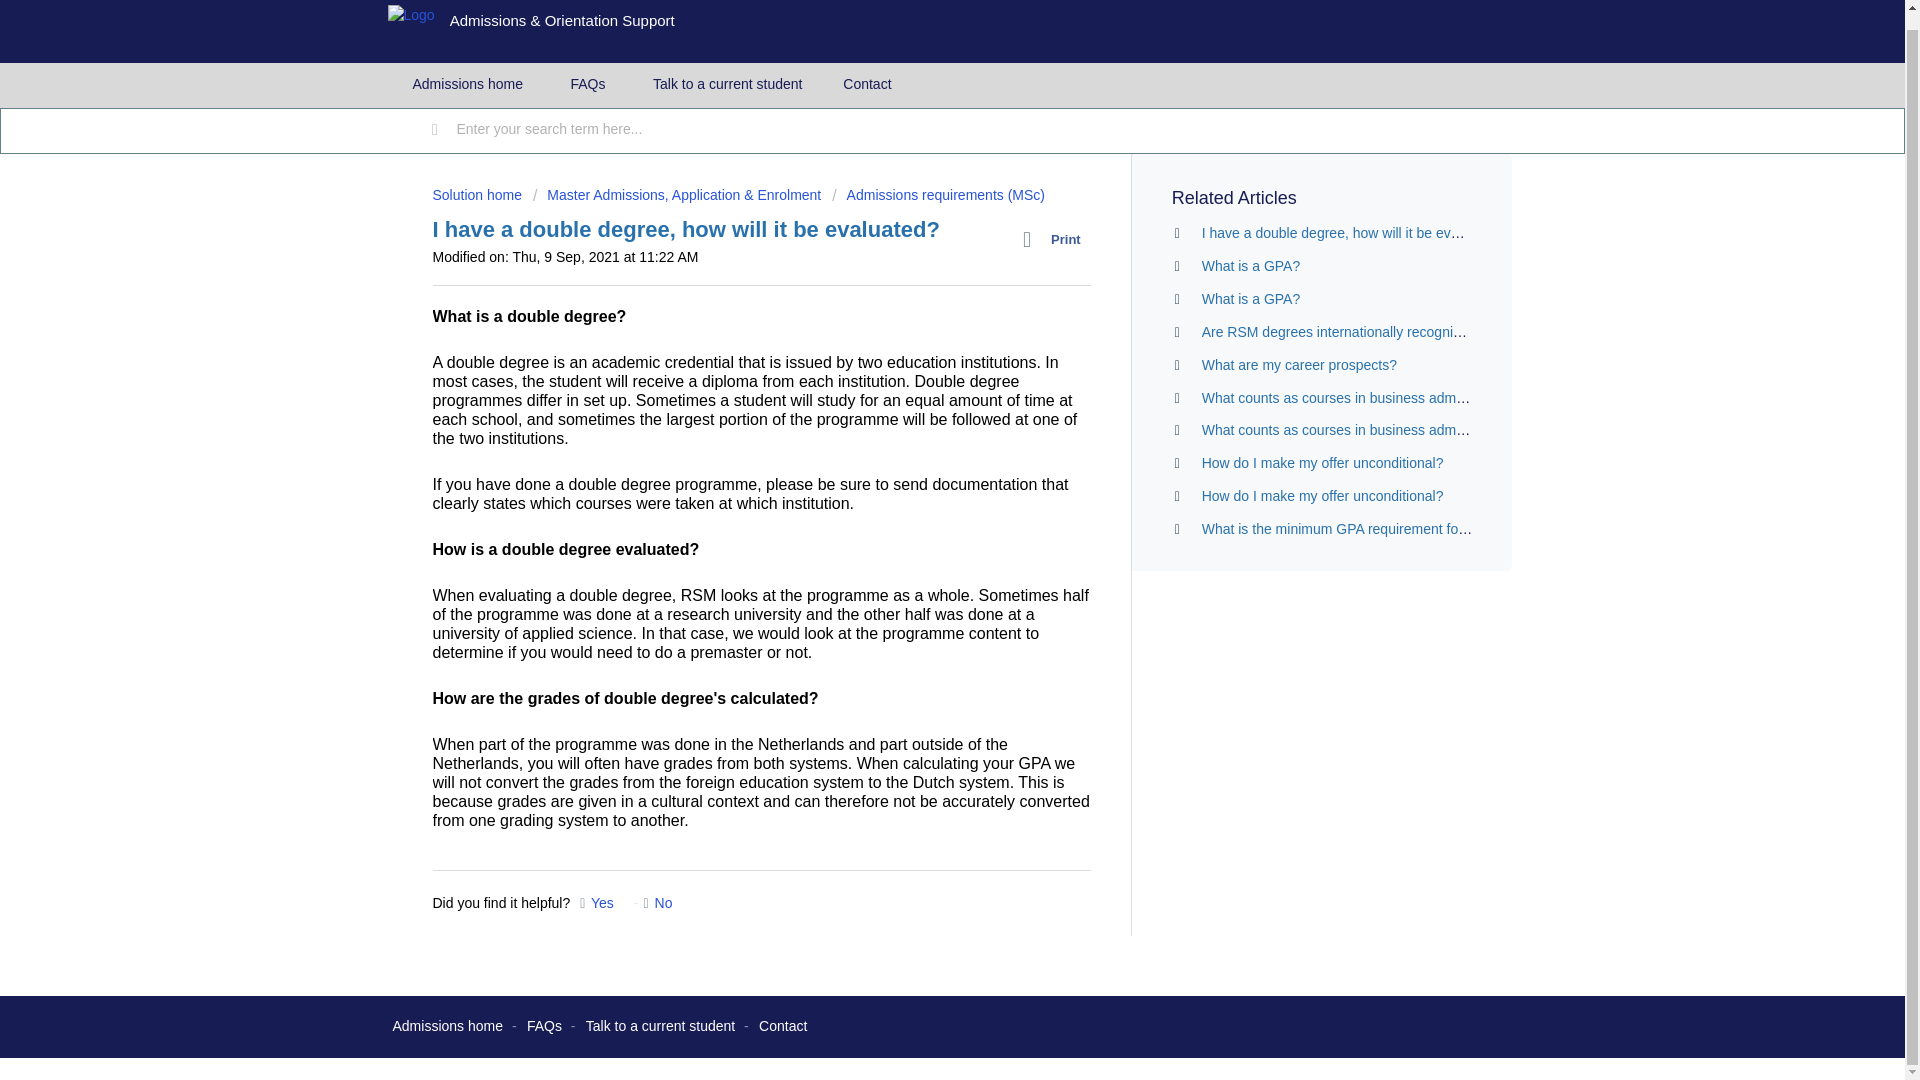 This screenshot has width=1920, height=1080. What do you see at coordinates (1299, 364) in the screenshot?
I see `What are my career prospects?` at bounding box center [1299, 364].